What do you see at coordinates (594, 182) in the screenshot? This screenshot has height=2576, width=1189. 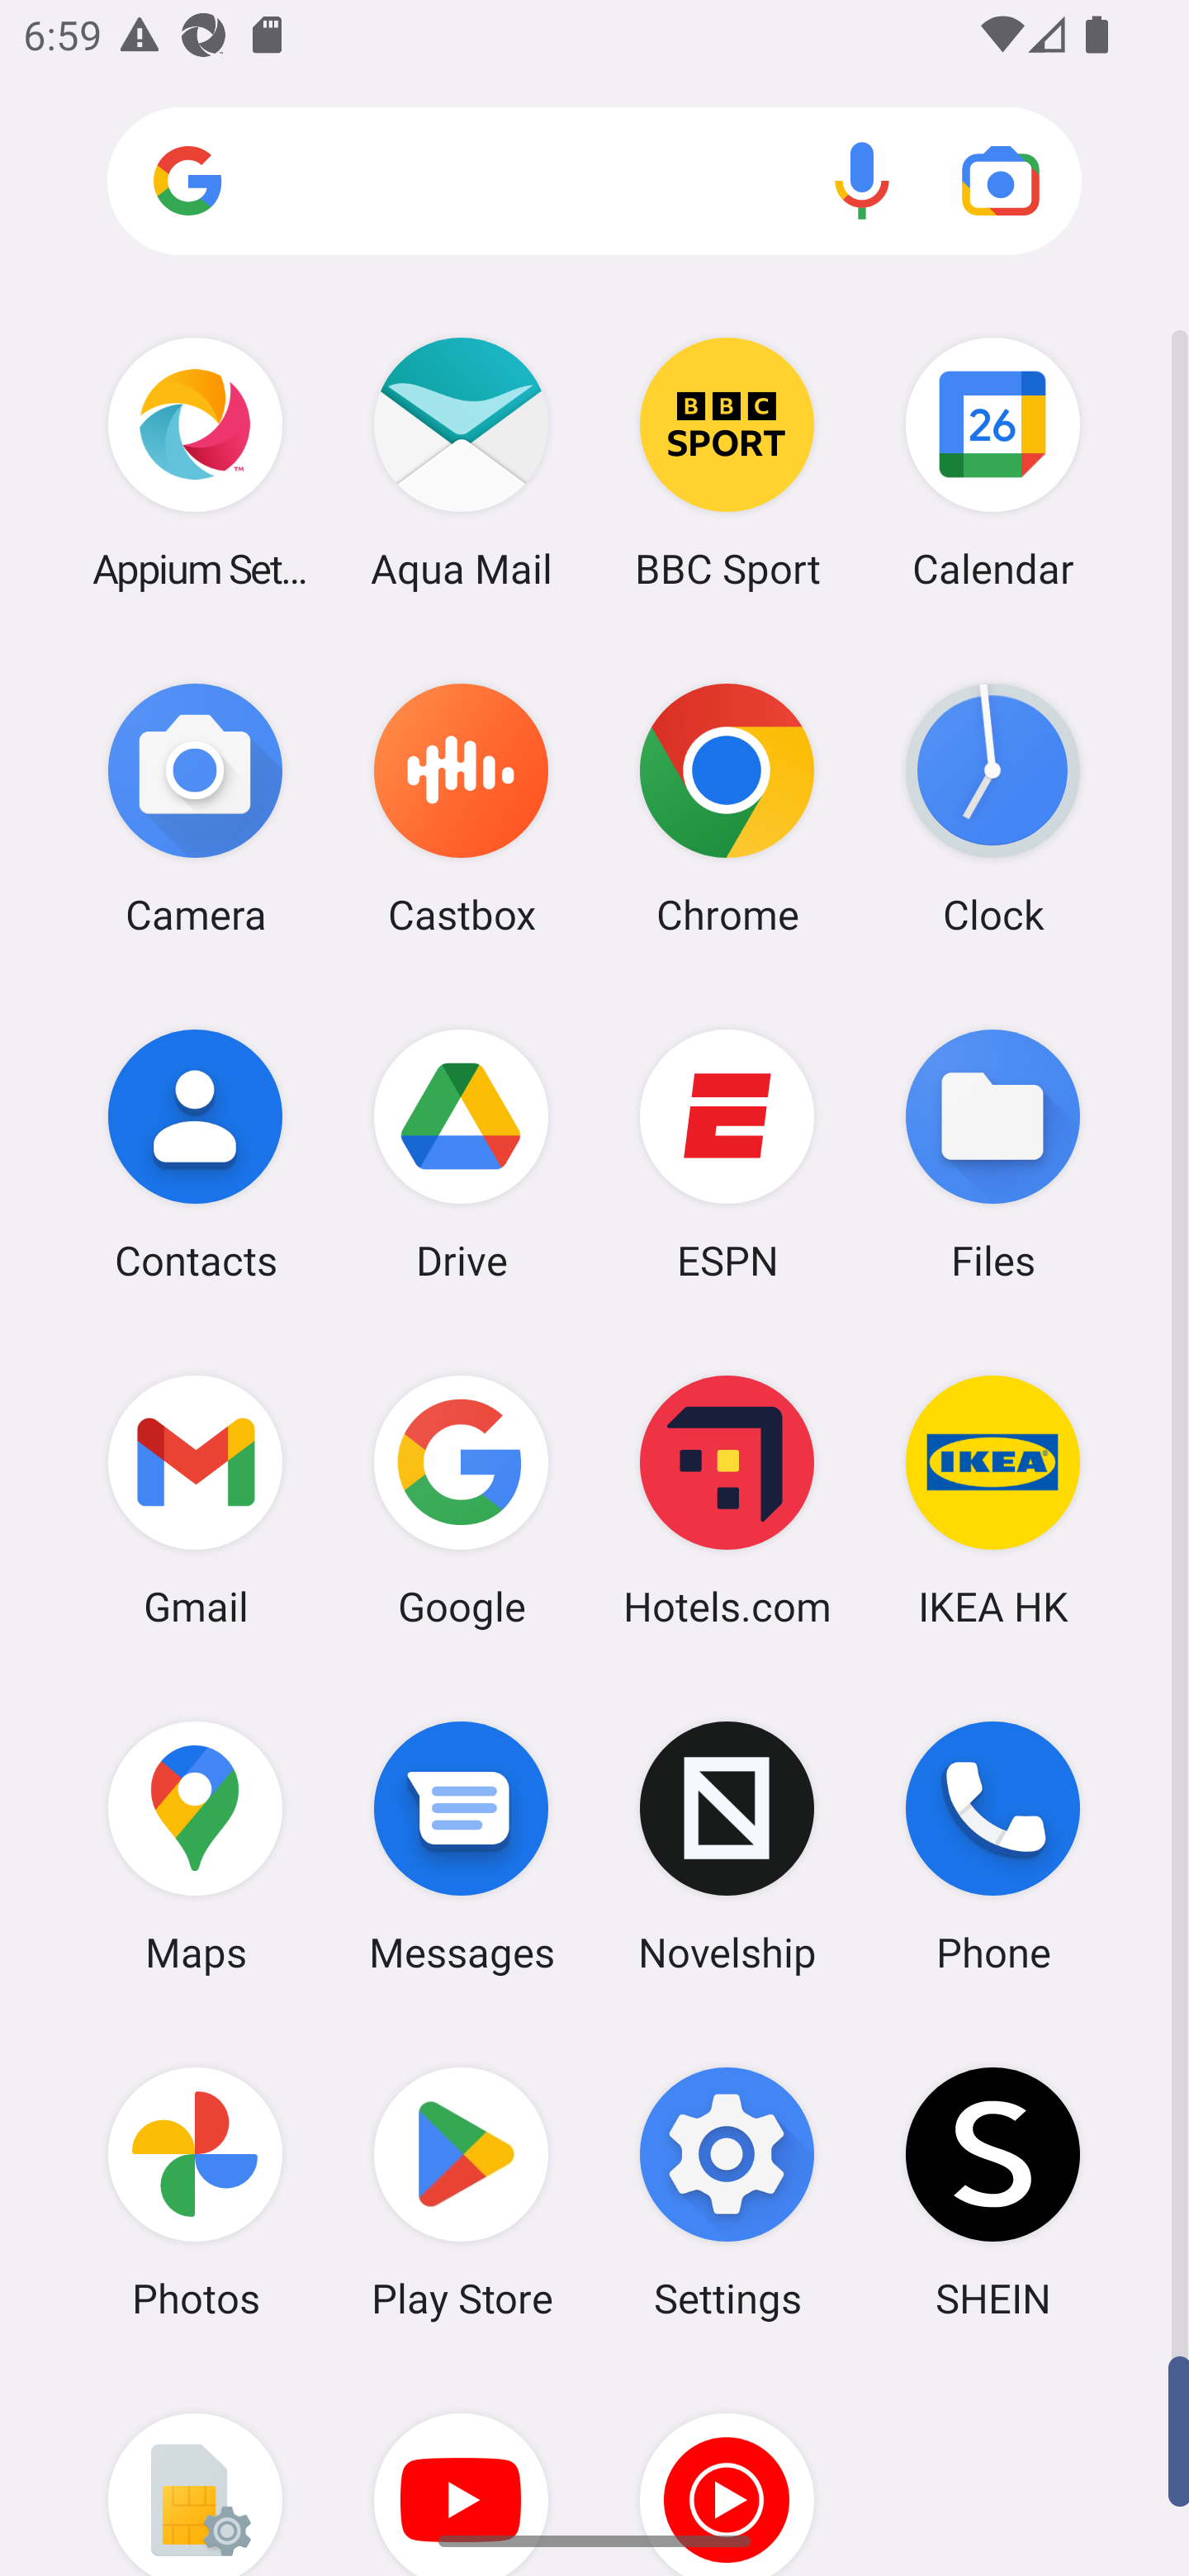 I see `Search apps, web and more` at bounding box center [594, 182].